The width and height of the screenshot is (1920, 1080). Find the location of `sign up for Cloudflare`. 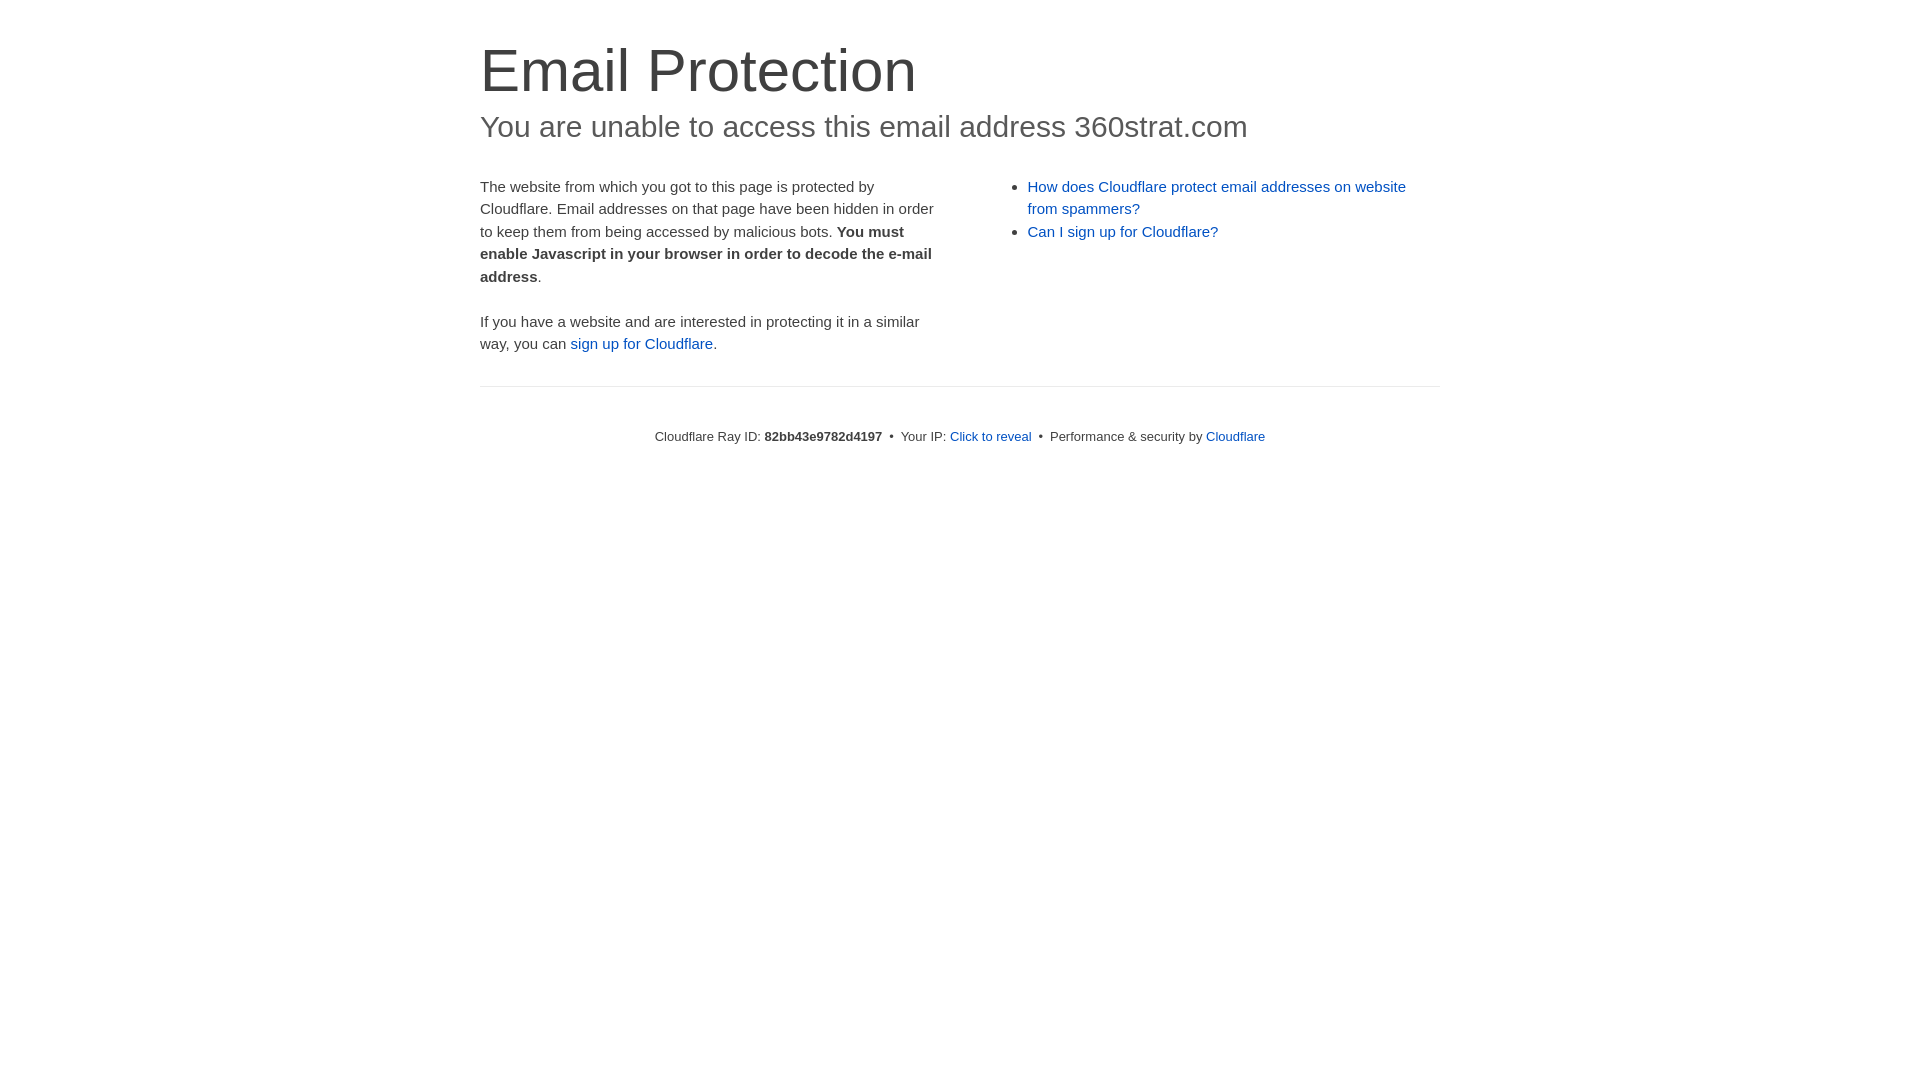

sign up for Cloudflare is located at coordinates (642, 344).